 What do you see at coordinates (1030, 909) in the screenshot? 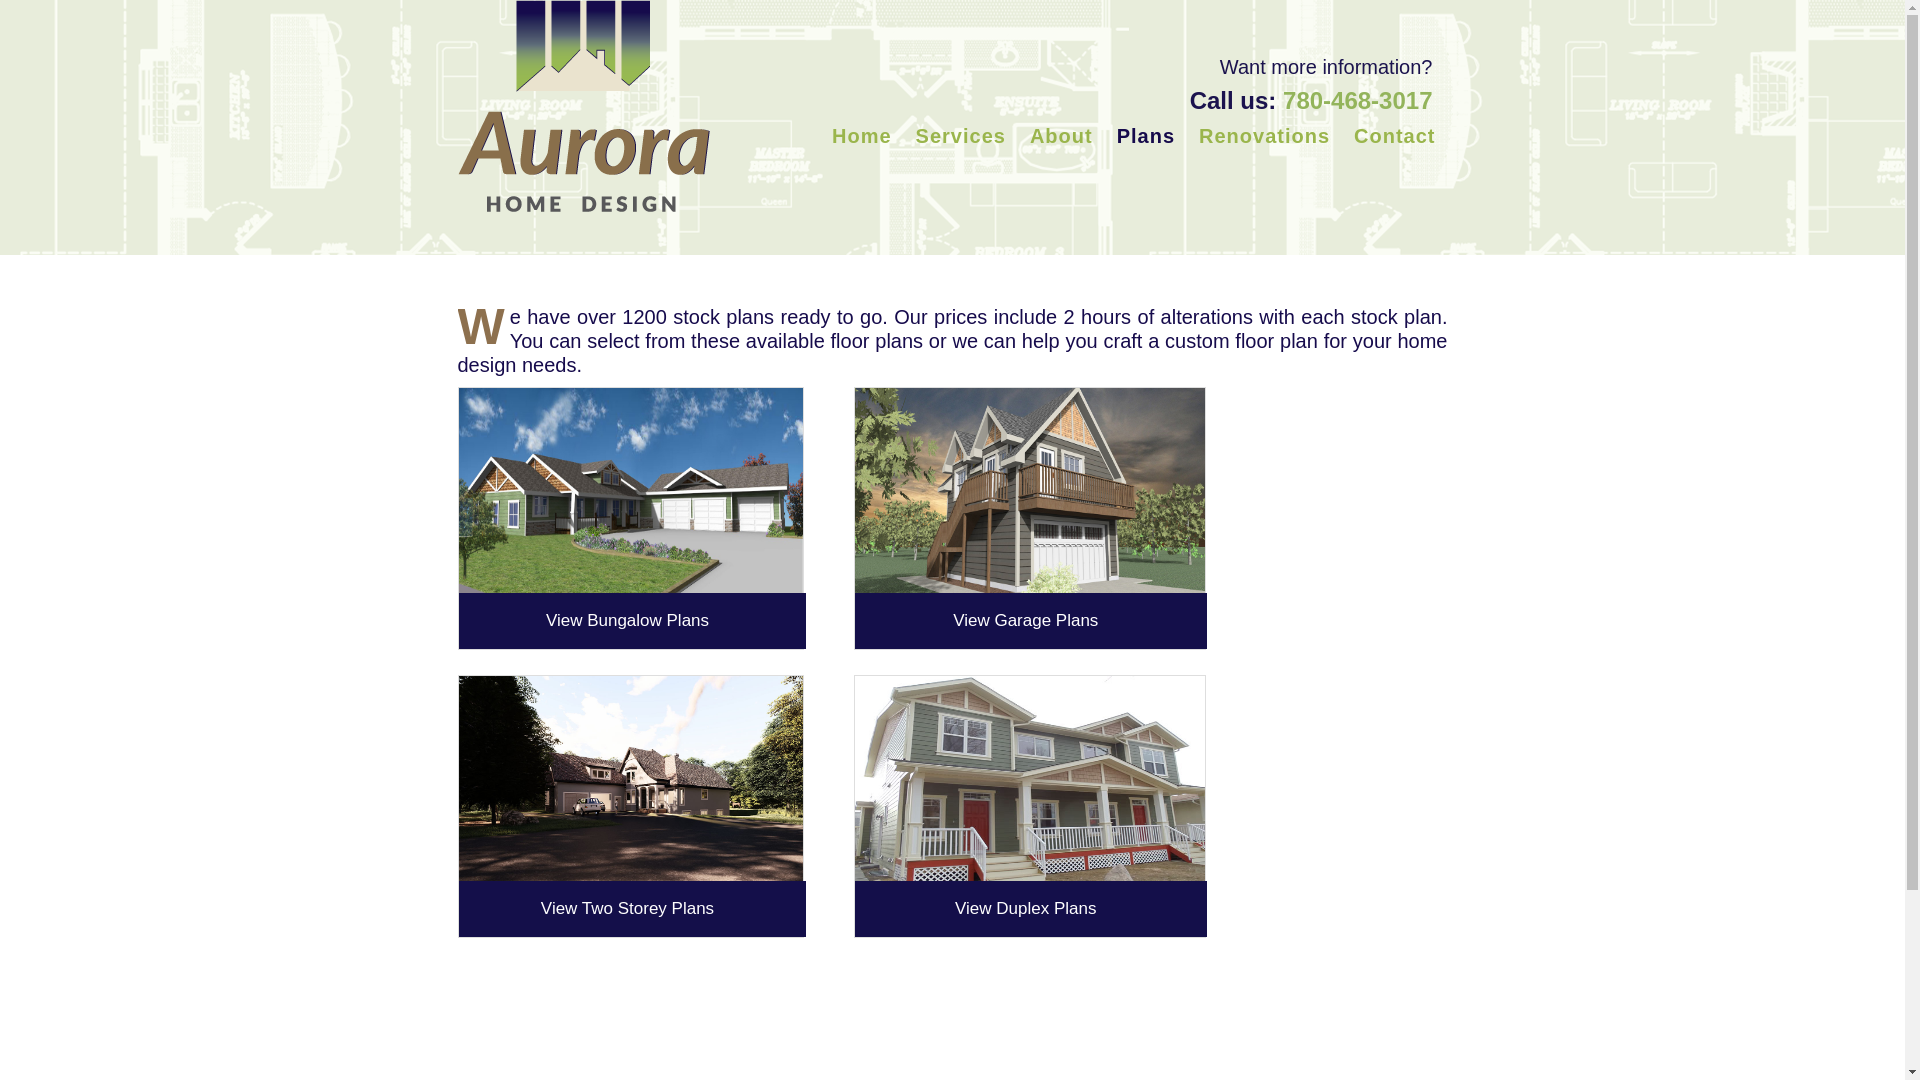
I see `View Duplex Plans  ` at bounding box center [1030, 909].